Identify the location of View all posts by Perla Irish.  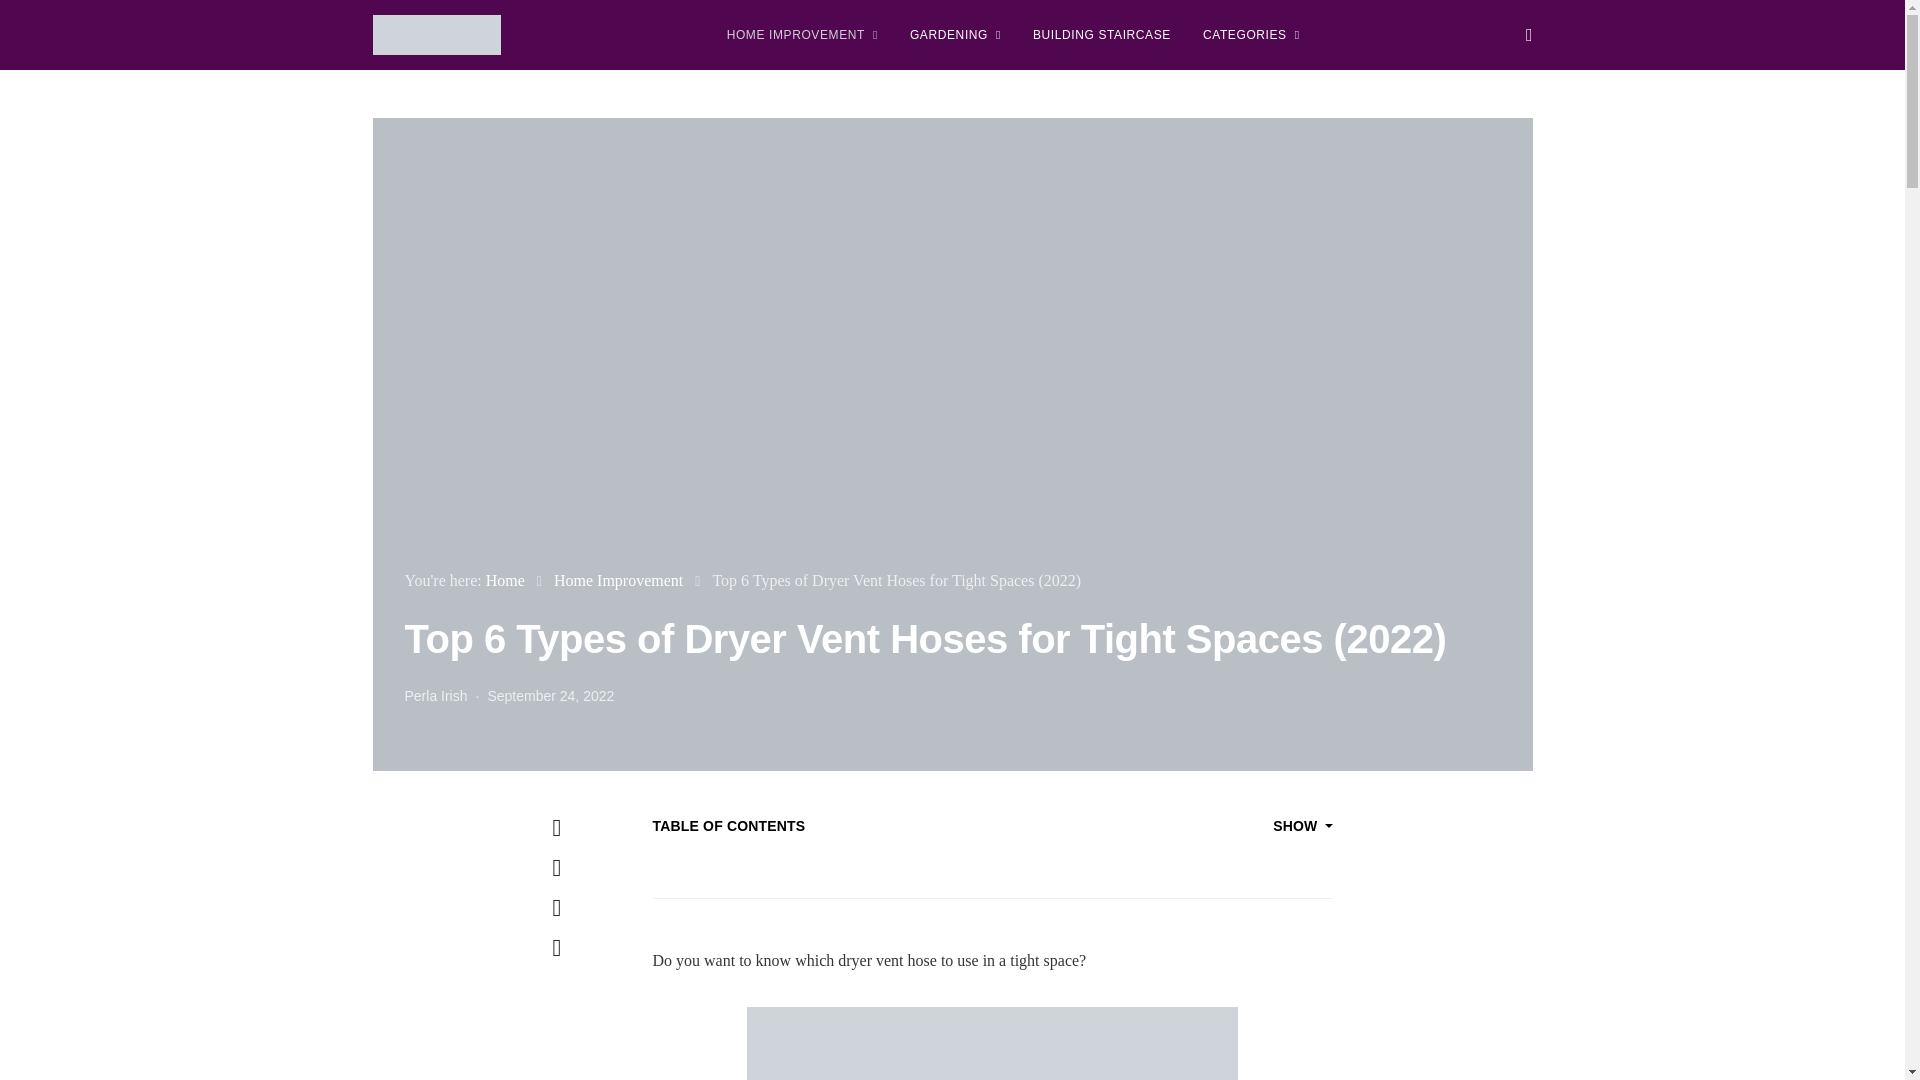
(434, 696).